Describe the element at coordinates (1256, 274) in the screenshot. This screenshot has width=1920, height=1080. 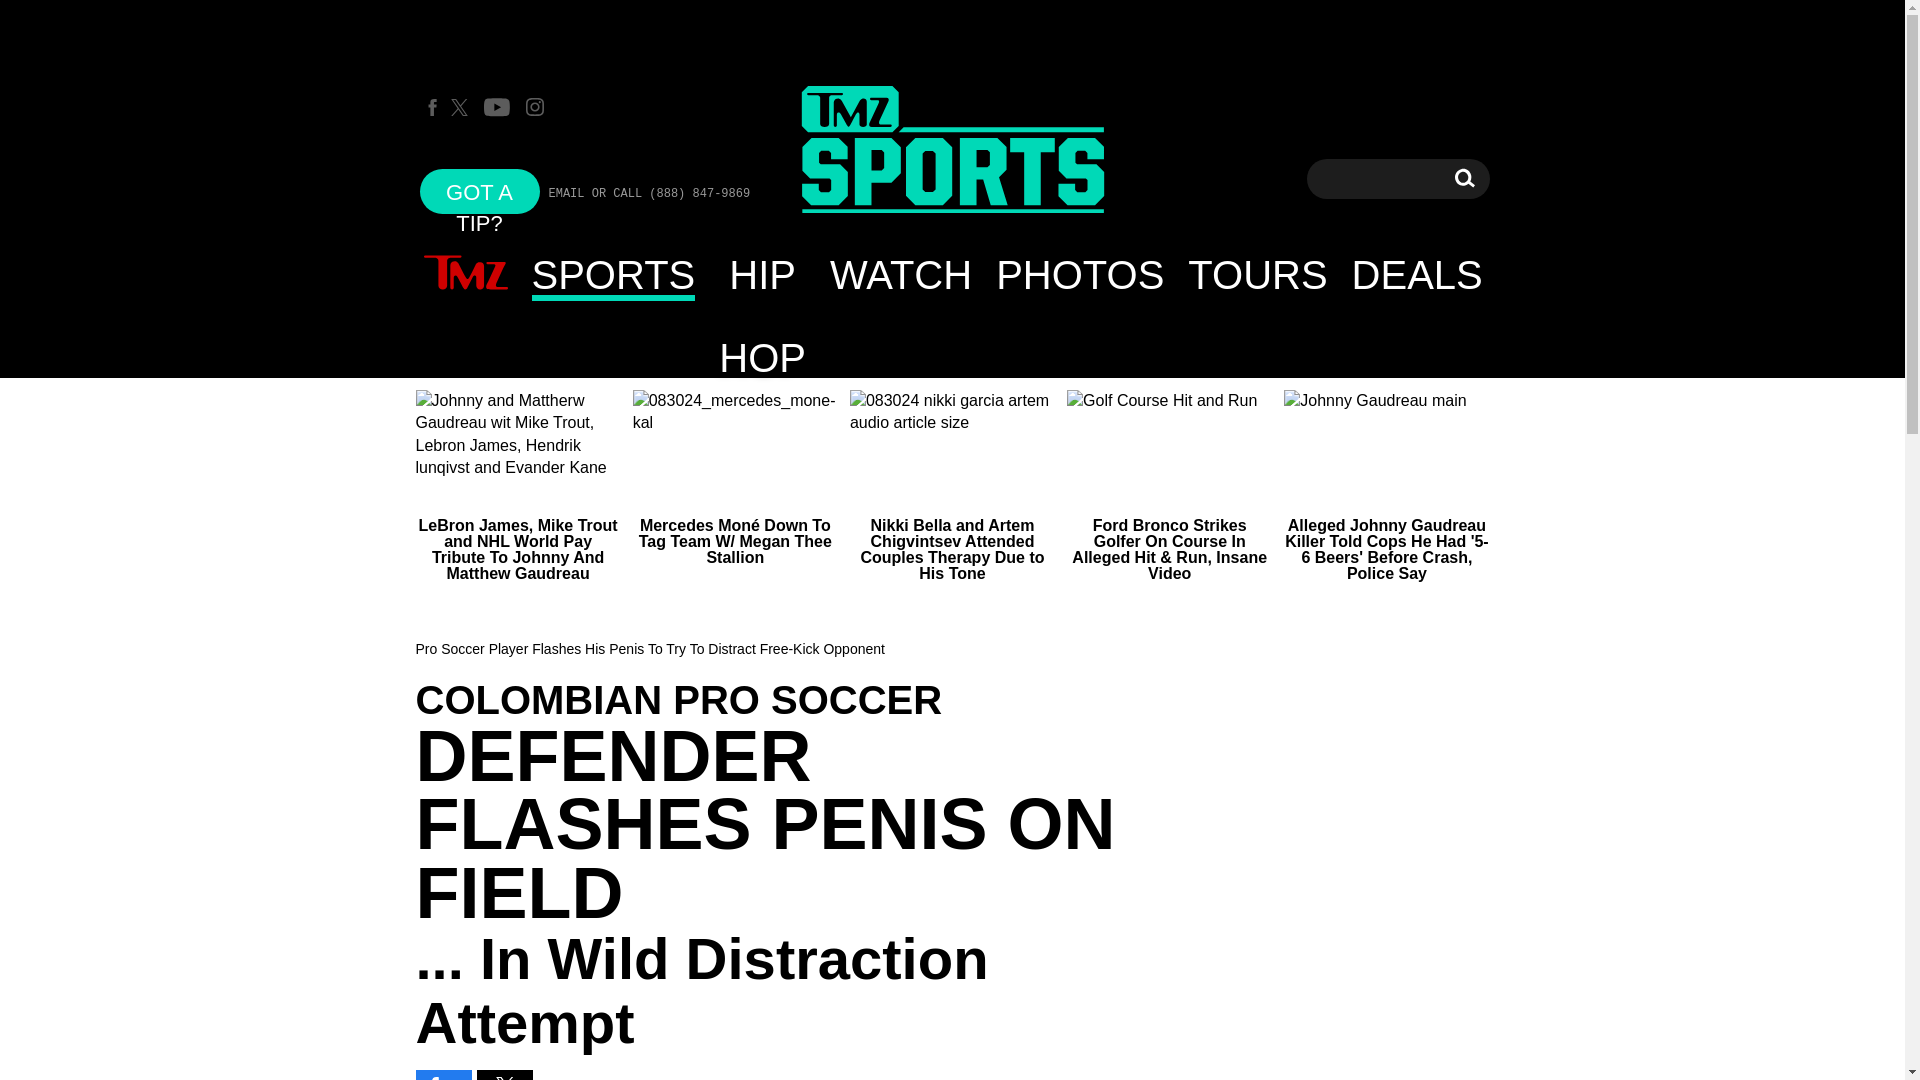
I see `TOURS` at that location.